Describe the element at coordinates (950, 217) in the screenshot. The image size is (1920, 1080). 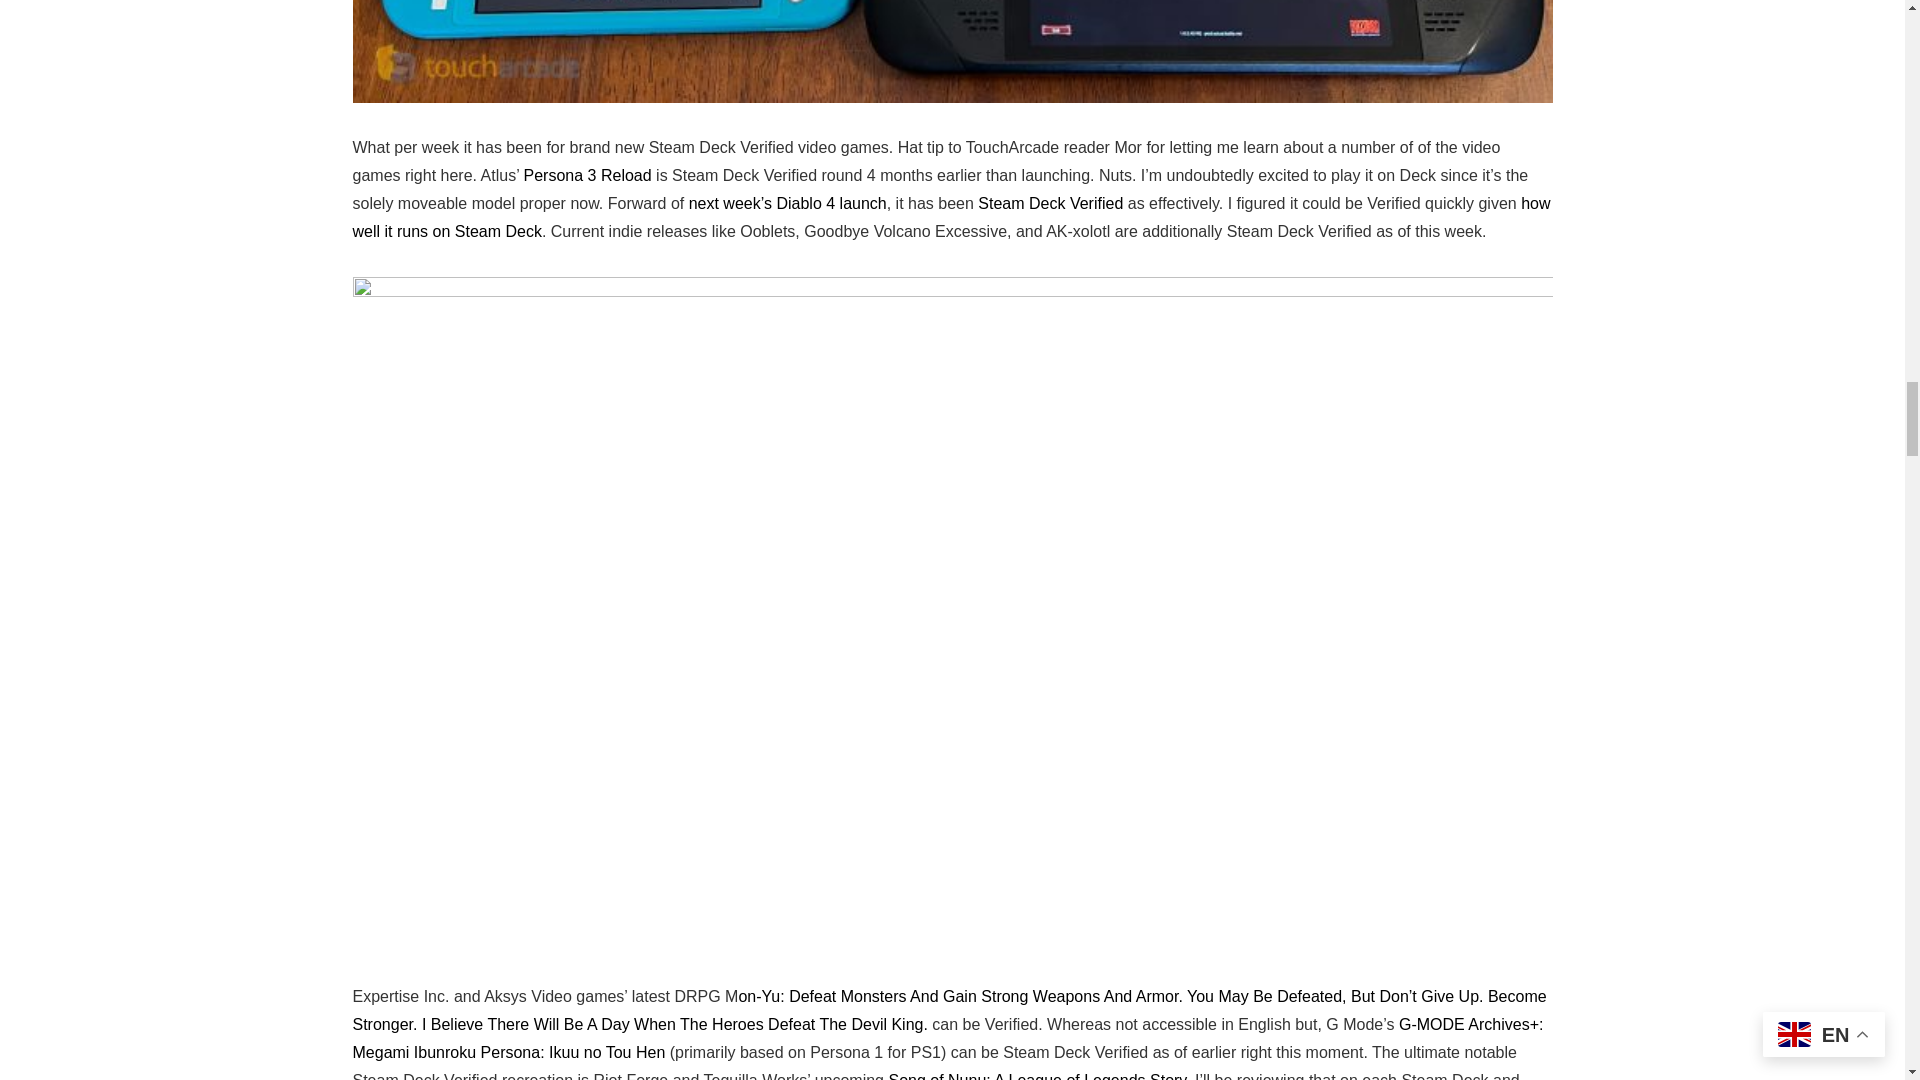
I see `how well it runs on Steam Deck` at that location.